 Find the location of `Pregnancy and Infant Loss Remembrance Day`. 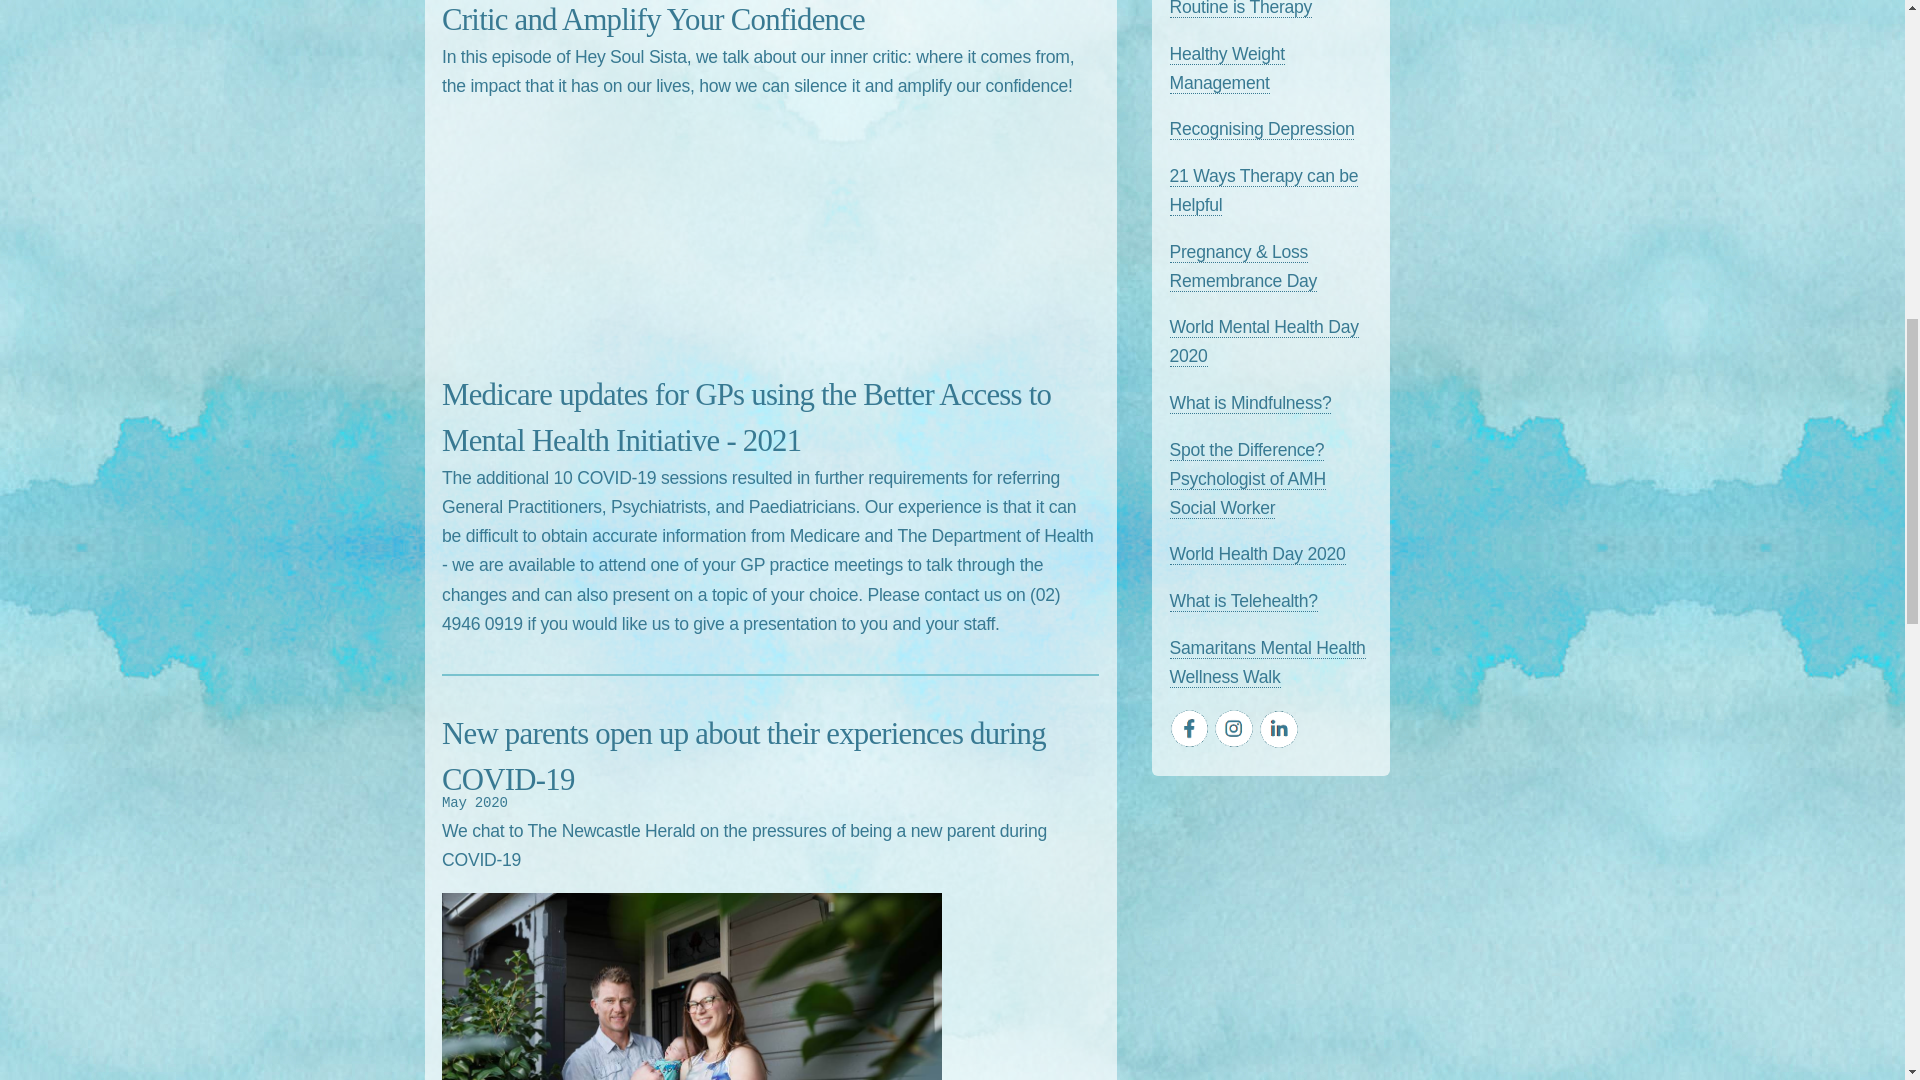

Pregnancy and Infant Loss Remembrance Day is located at coordinates (1243, 266).